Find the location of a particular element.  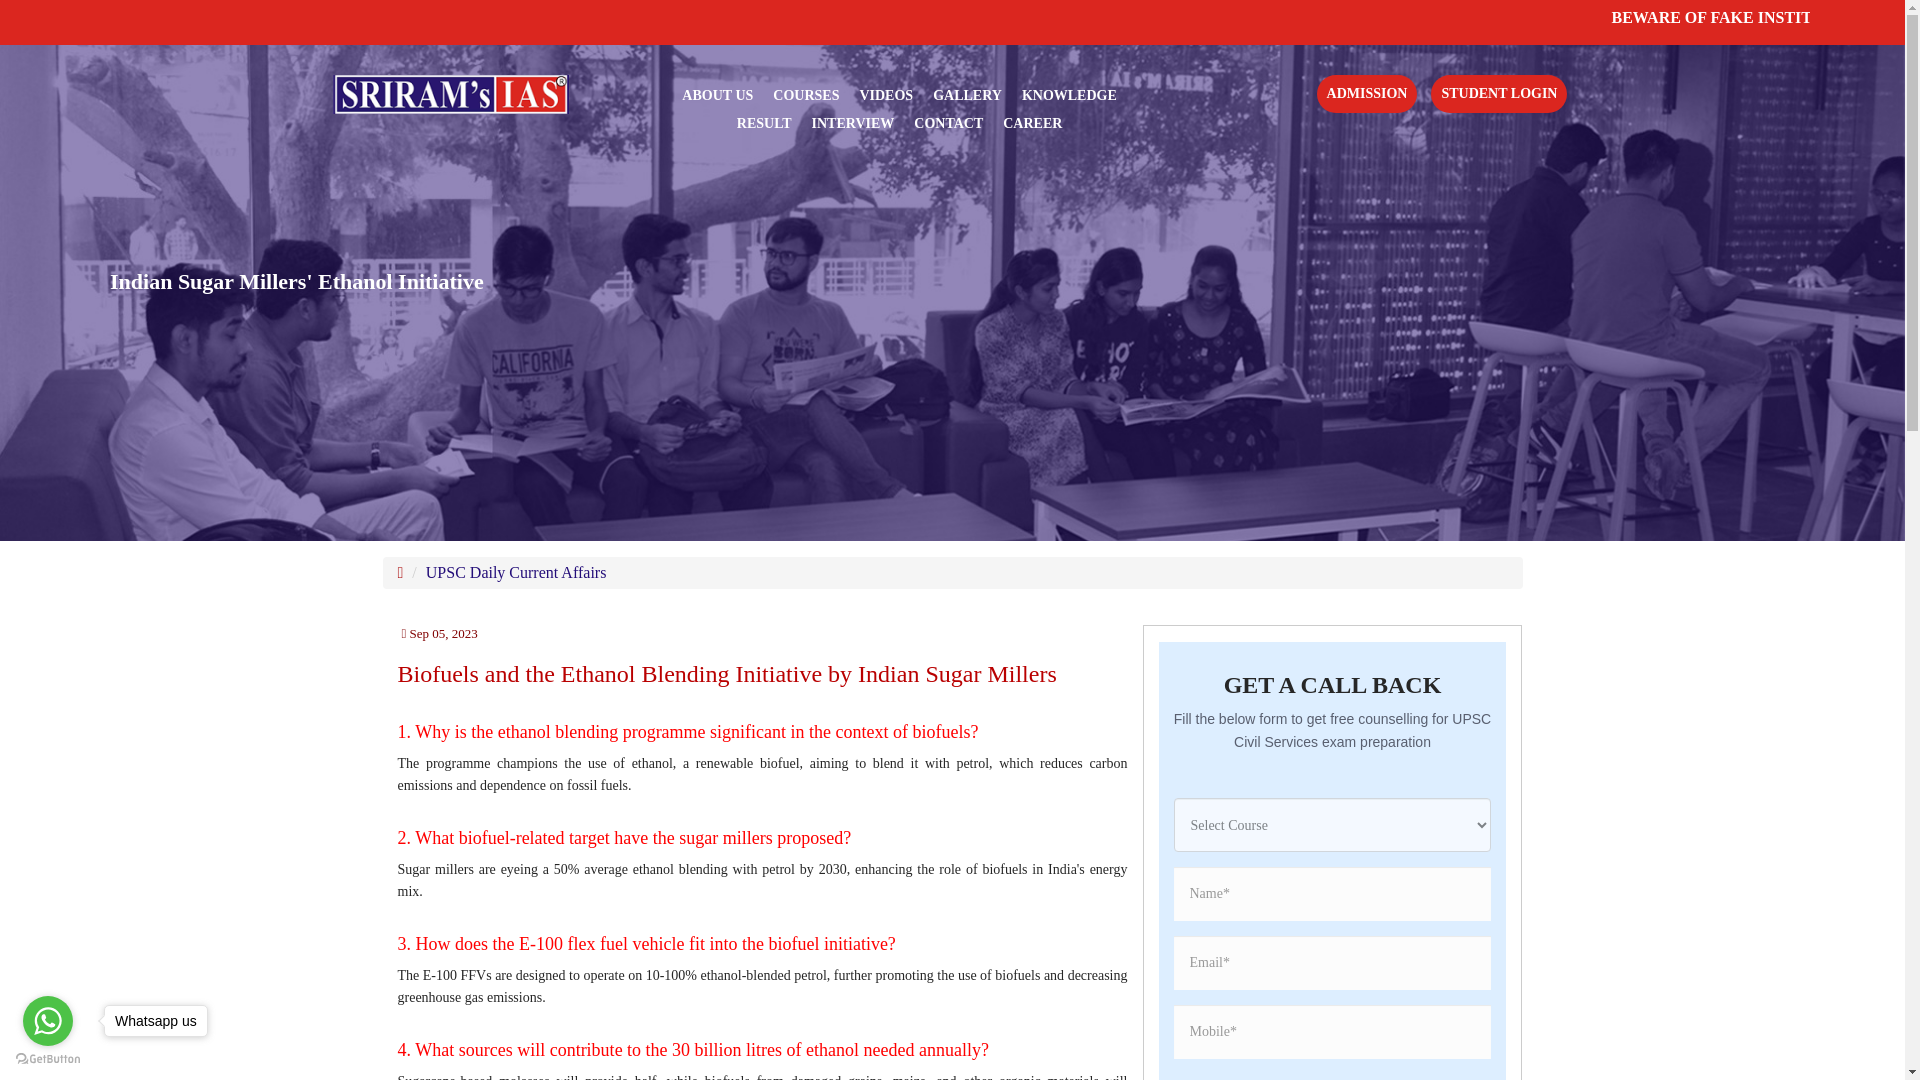

RESULT is located at coordinates (764, 123).